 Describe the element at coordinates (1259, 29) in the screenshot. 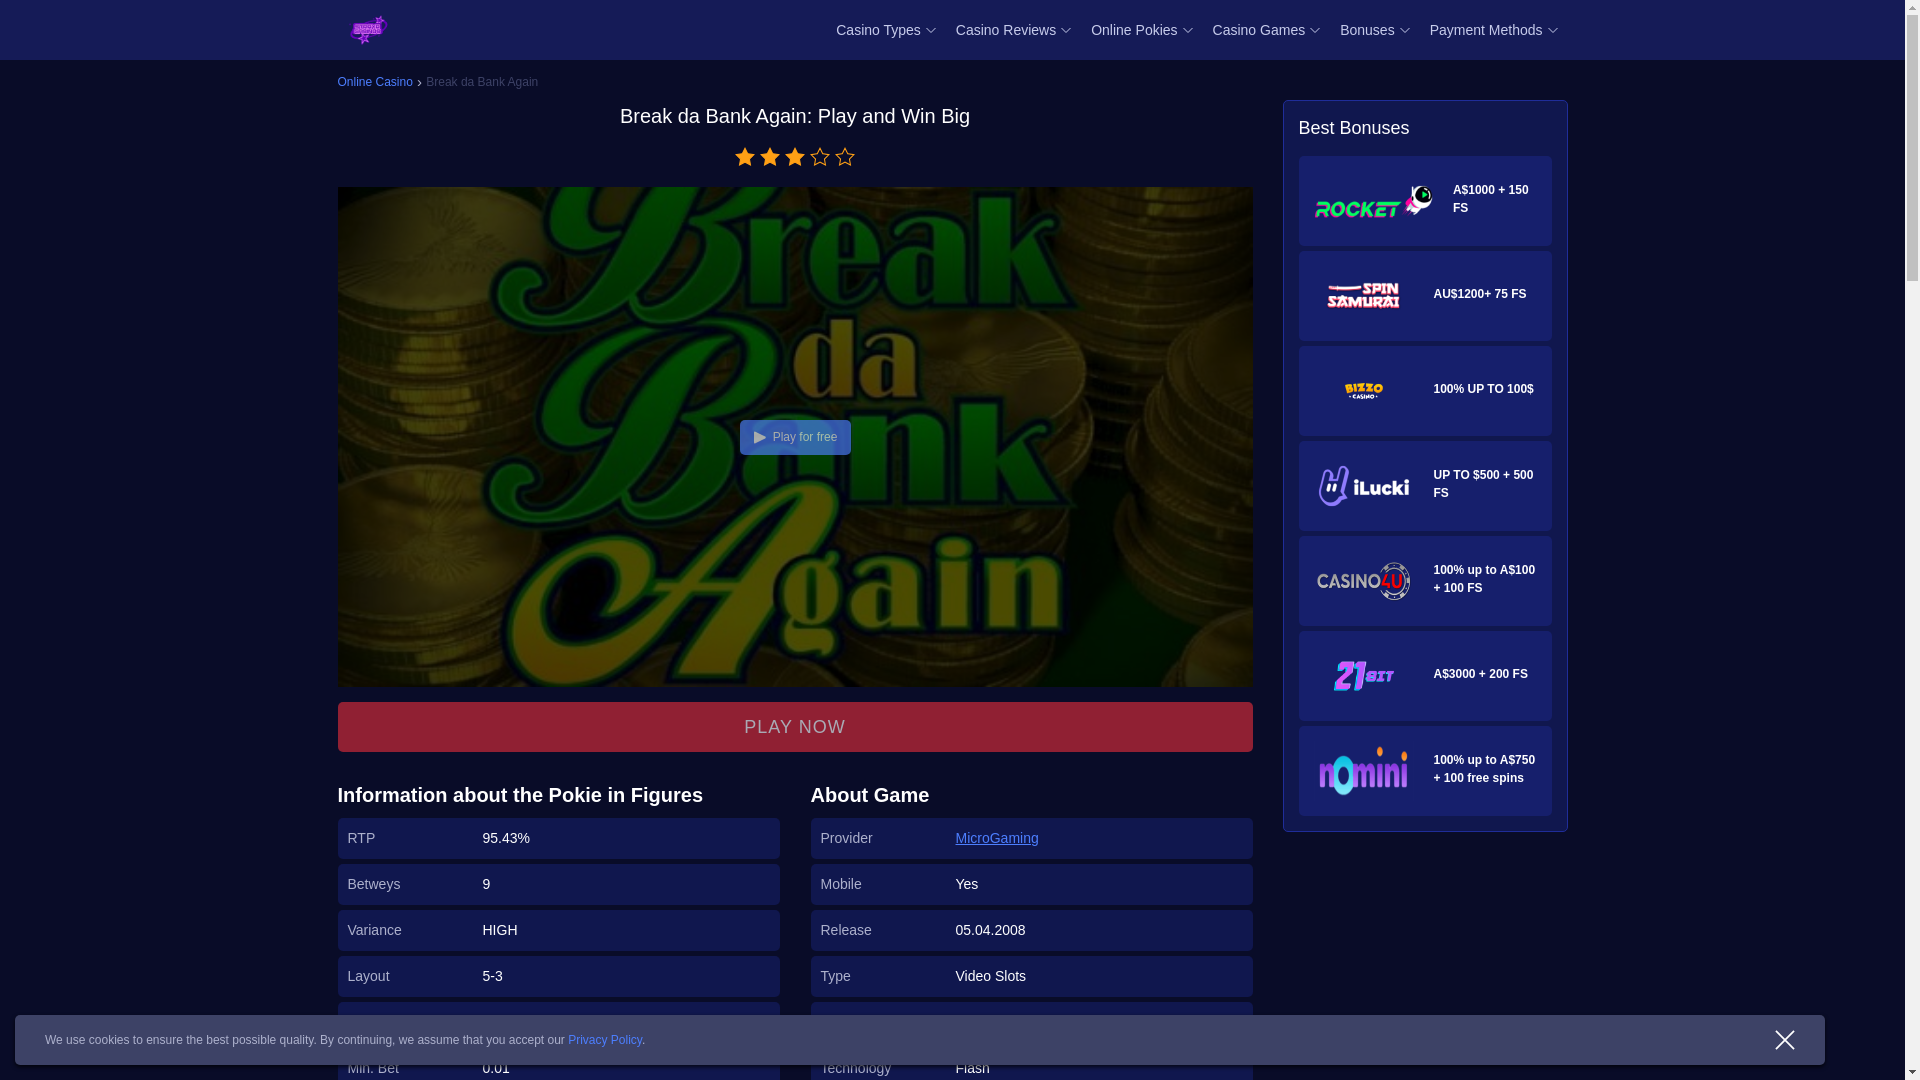

I see `Casino Games` at that location.